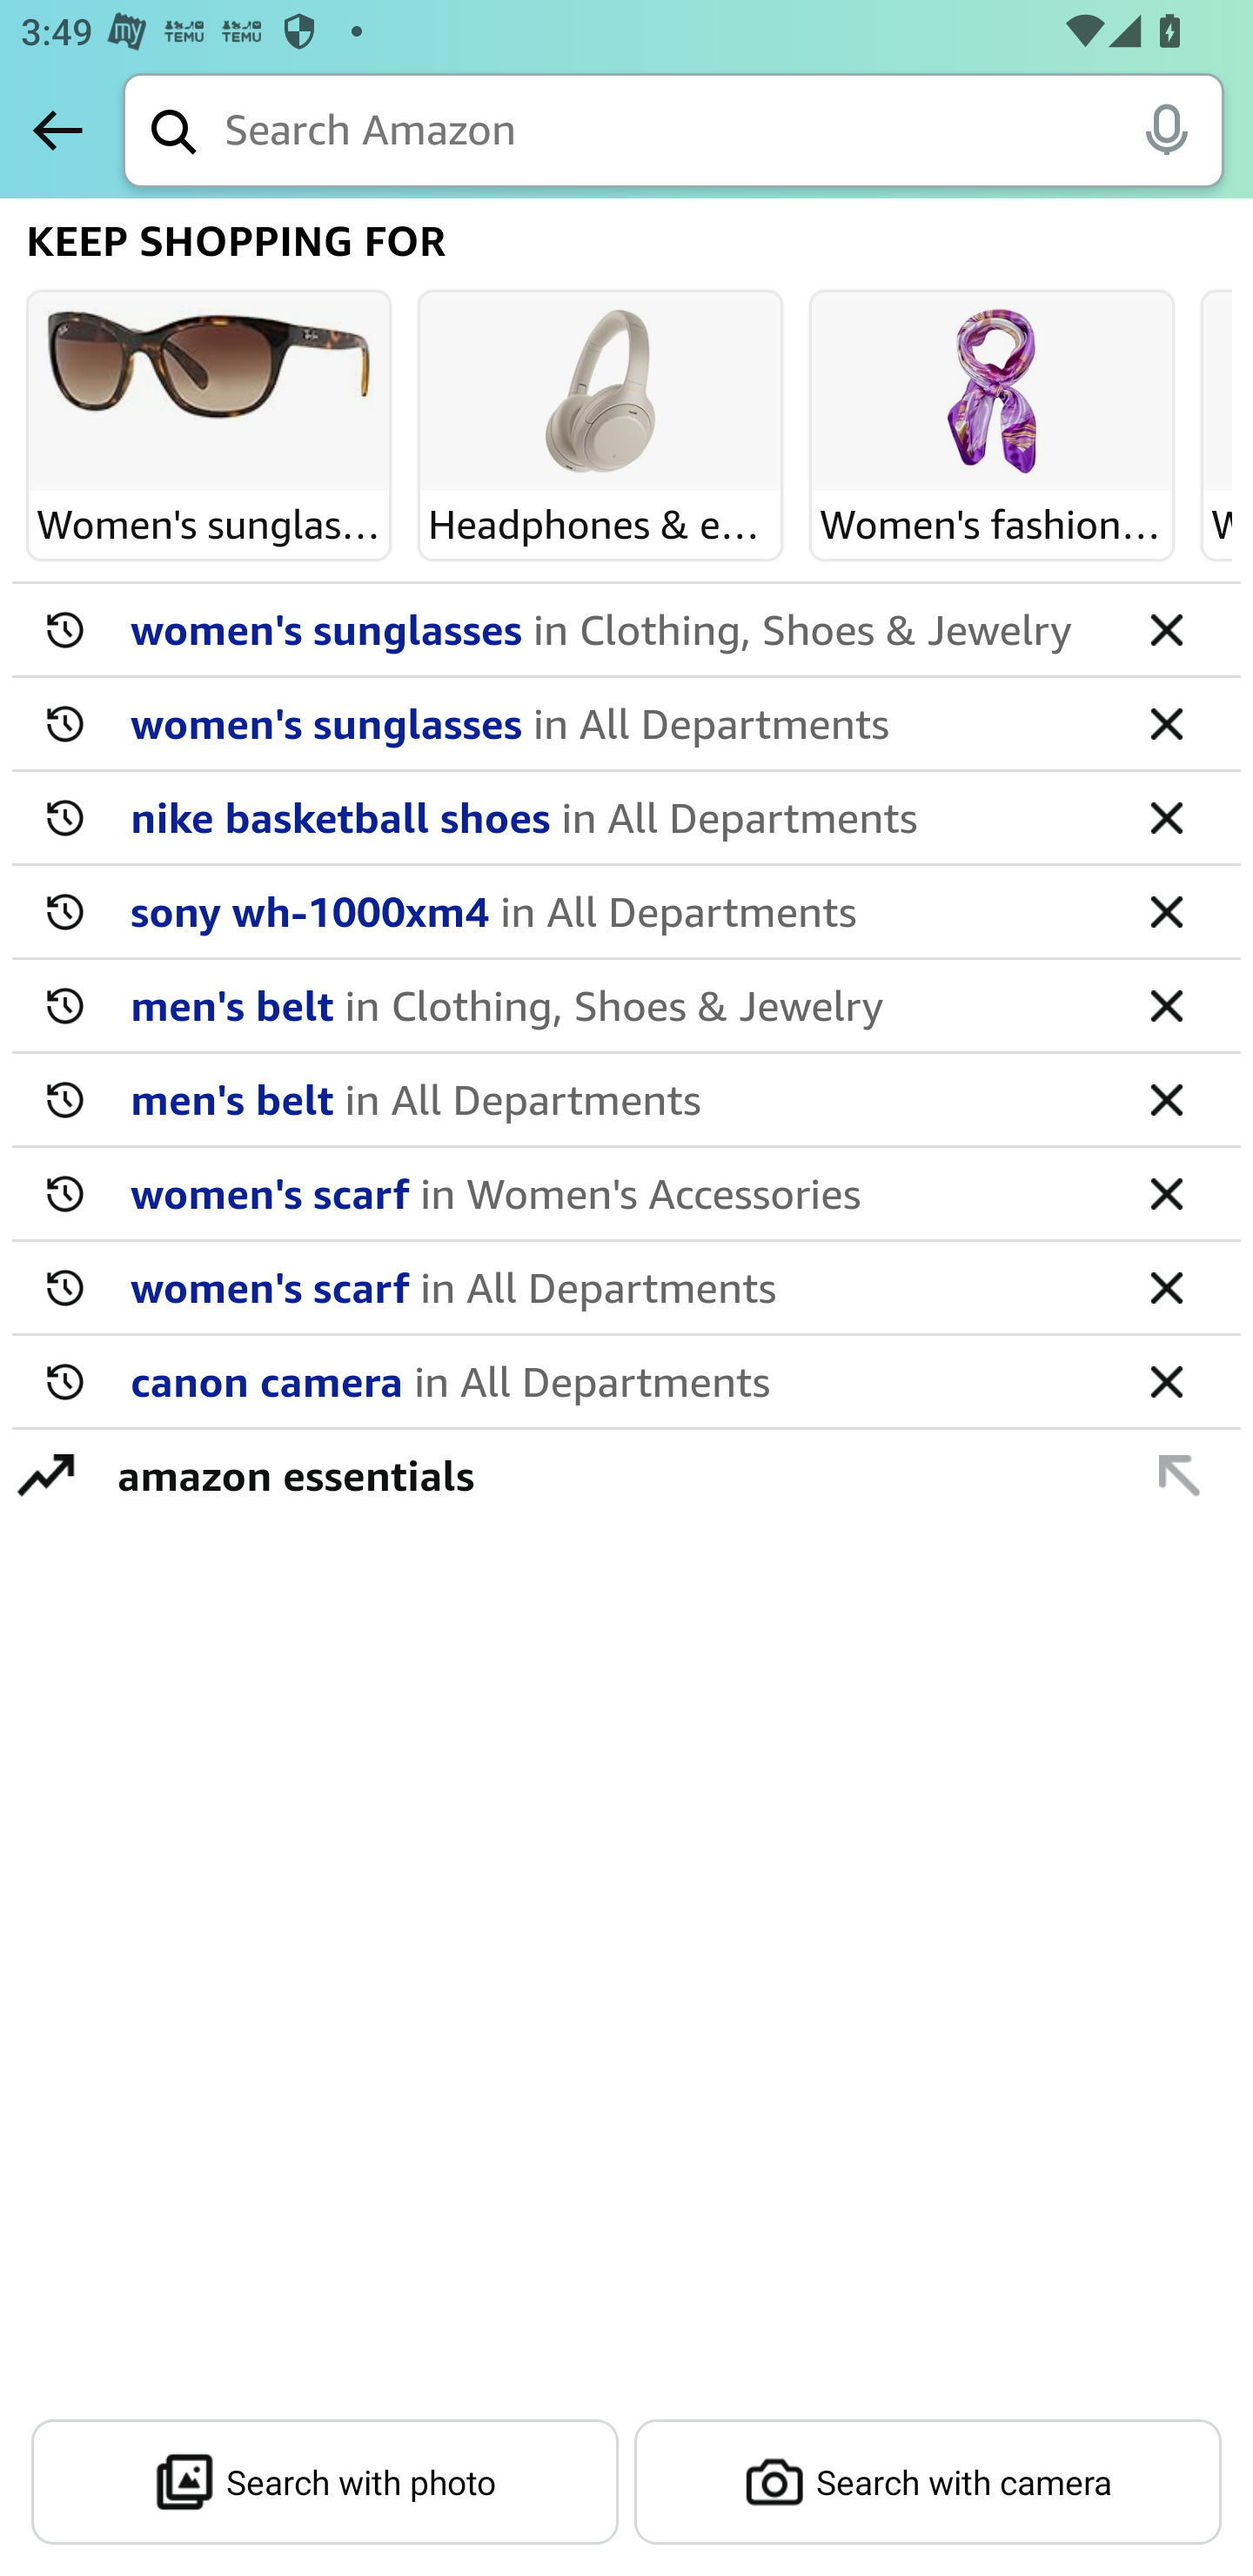 The height and width of the screenshot is (2576, 1253). I want to click on Women's sunglasses, so click(209, 392).